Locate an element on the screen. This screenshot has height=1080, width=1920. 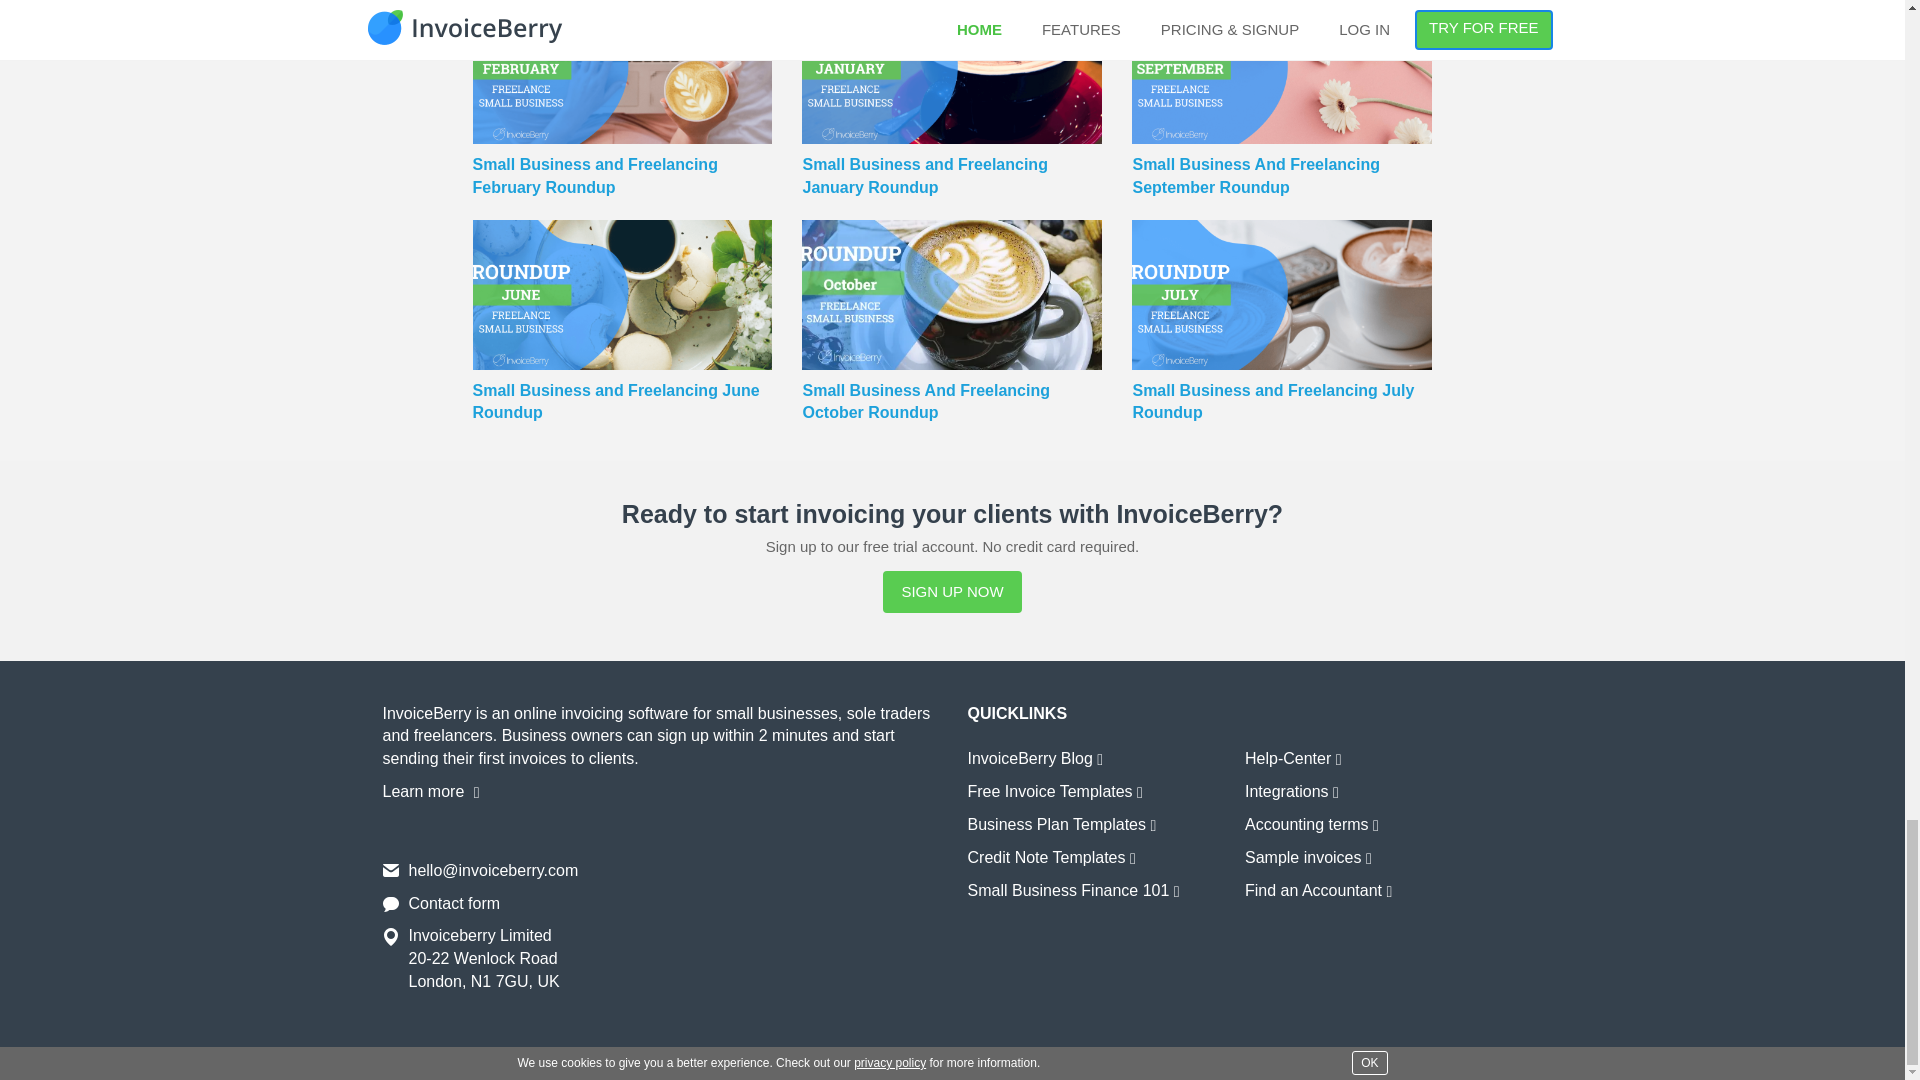
Small Business and Freelancing February Roundup is located at coordinates (622, 256).